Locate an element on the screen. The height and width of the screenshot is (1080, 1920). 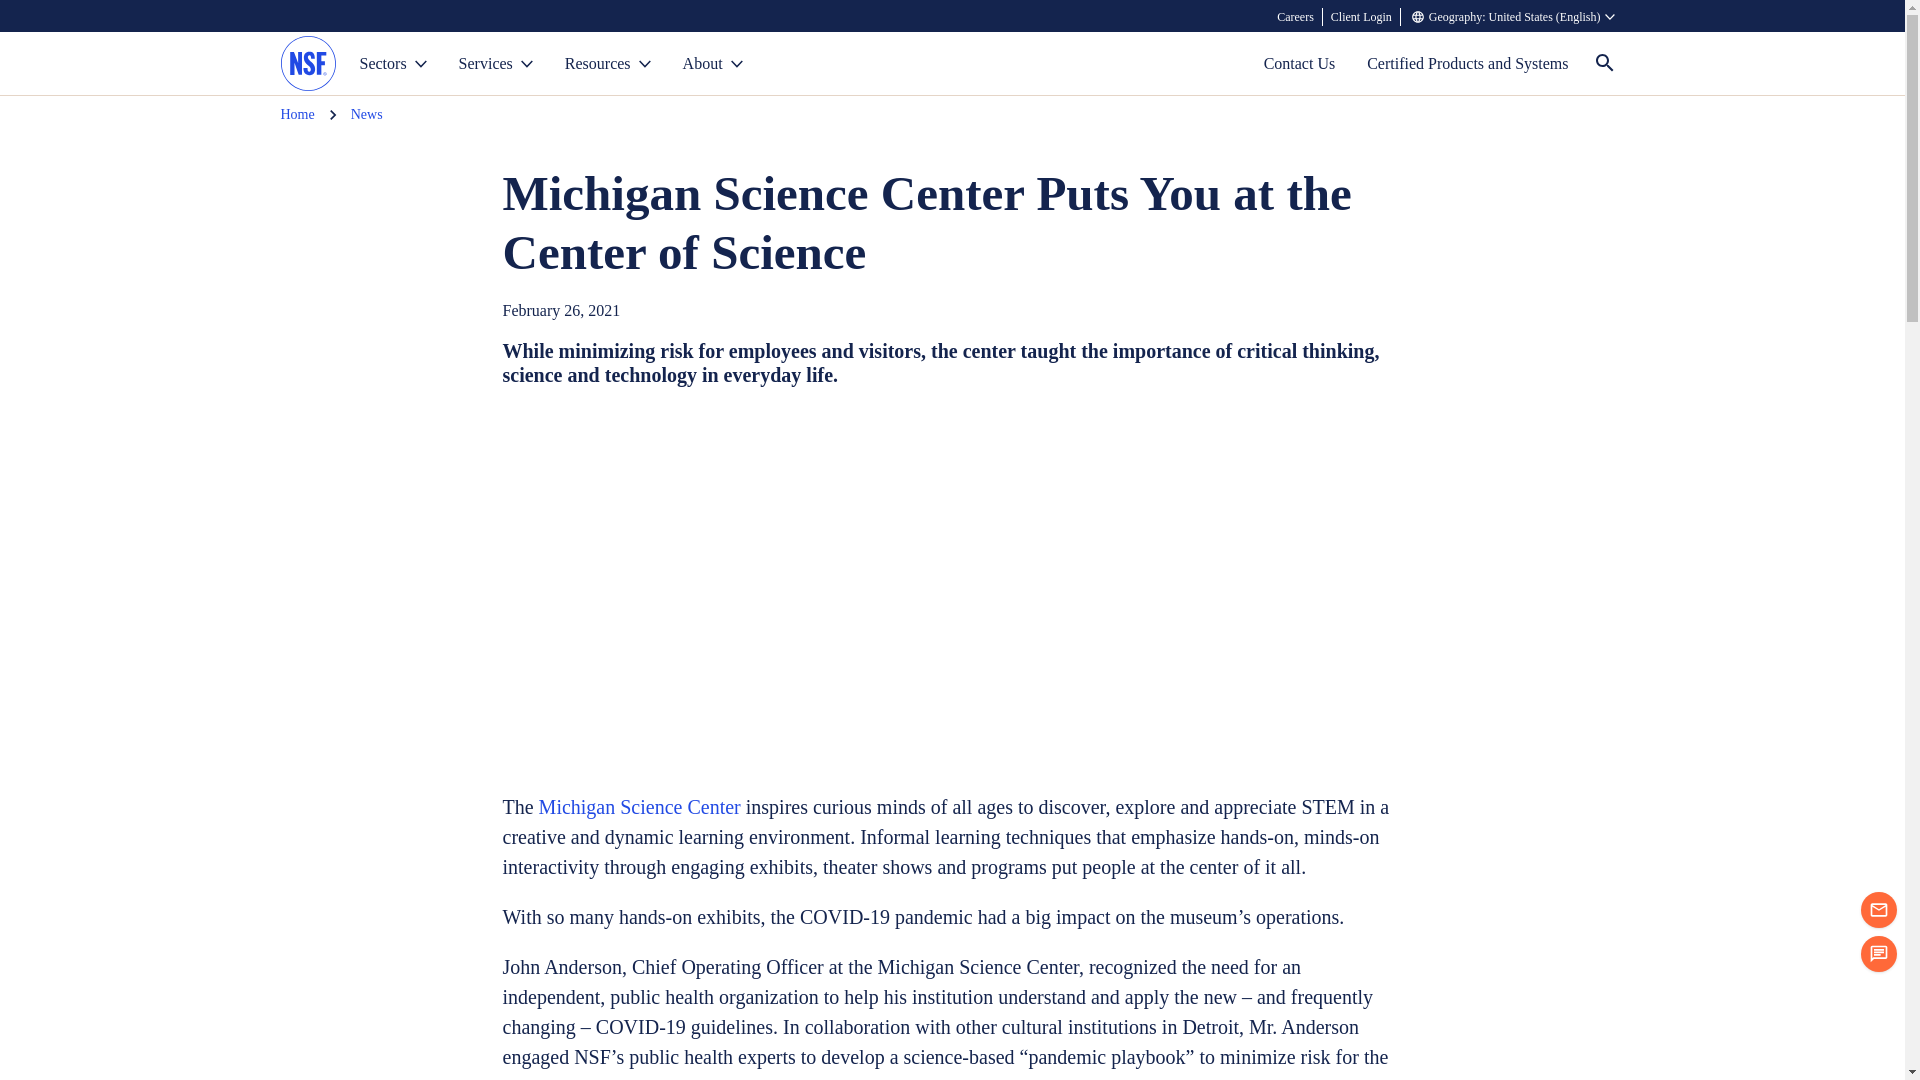
Sectors is located at coordinates (393, 64).